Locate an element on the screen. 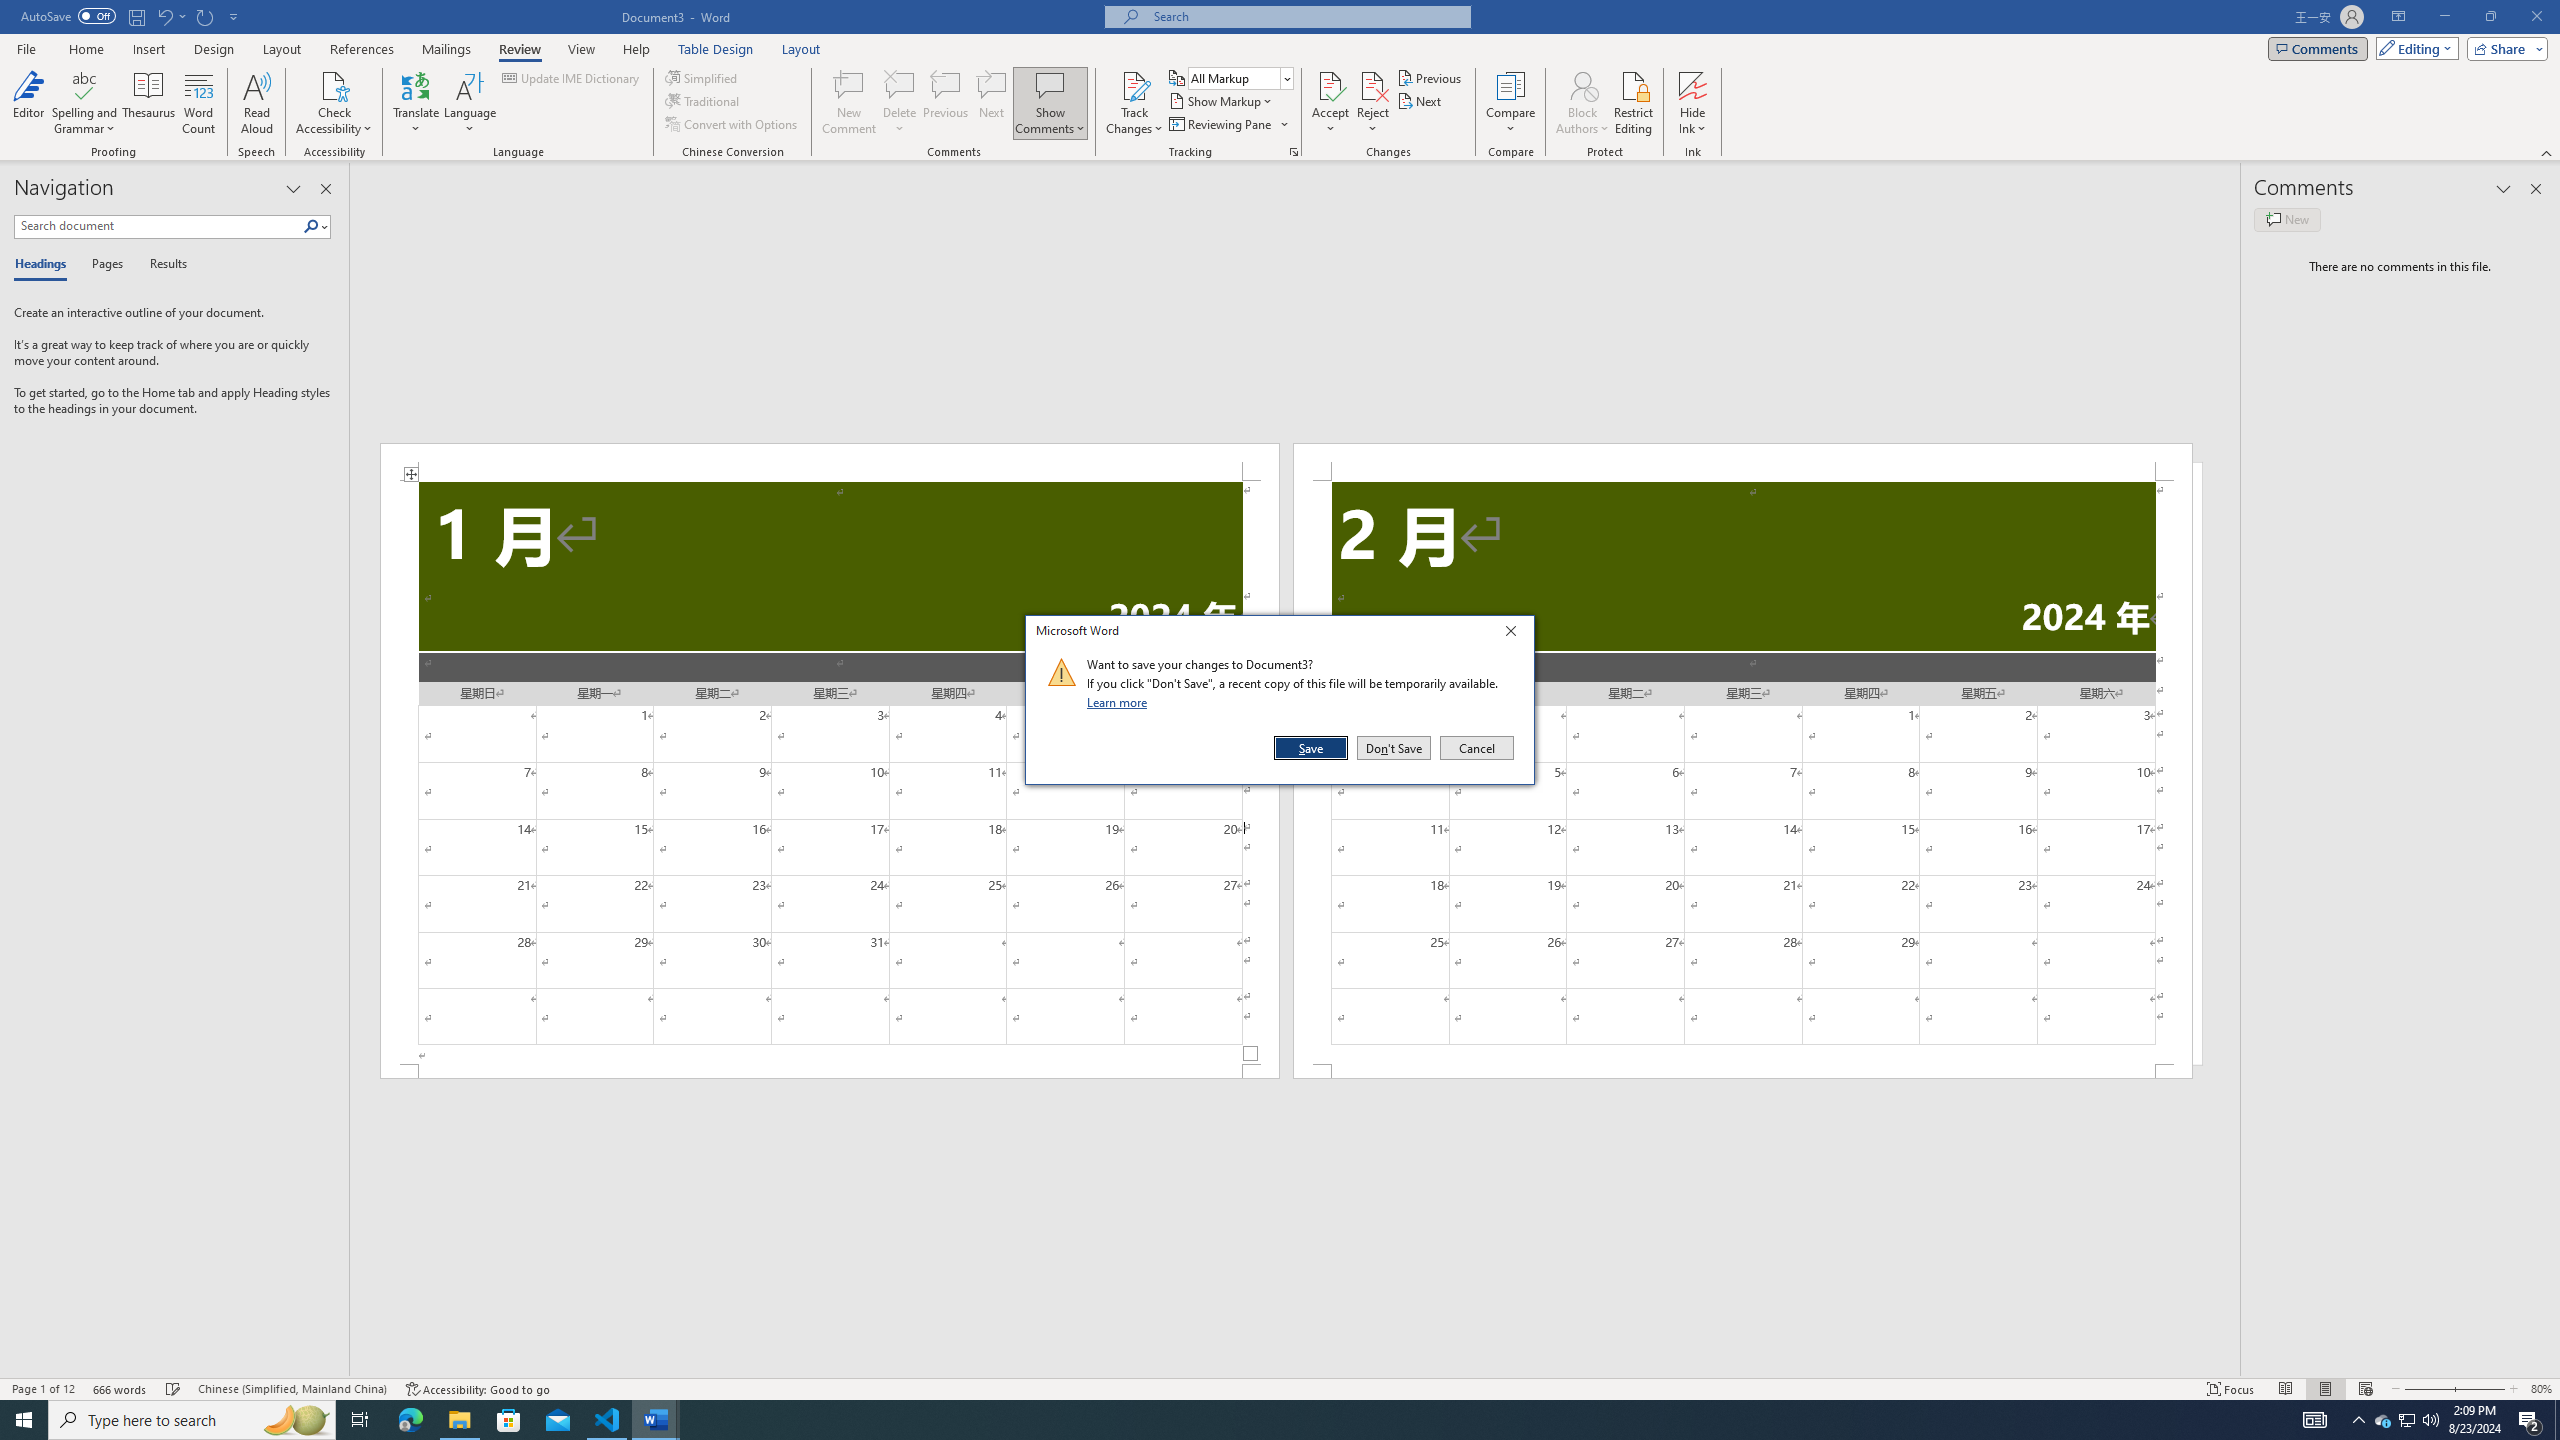 The height and width of the screenshot is (1440, 2560). Show desktop is located at coordinates (2557, 1420).